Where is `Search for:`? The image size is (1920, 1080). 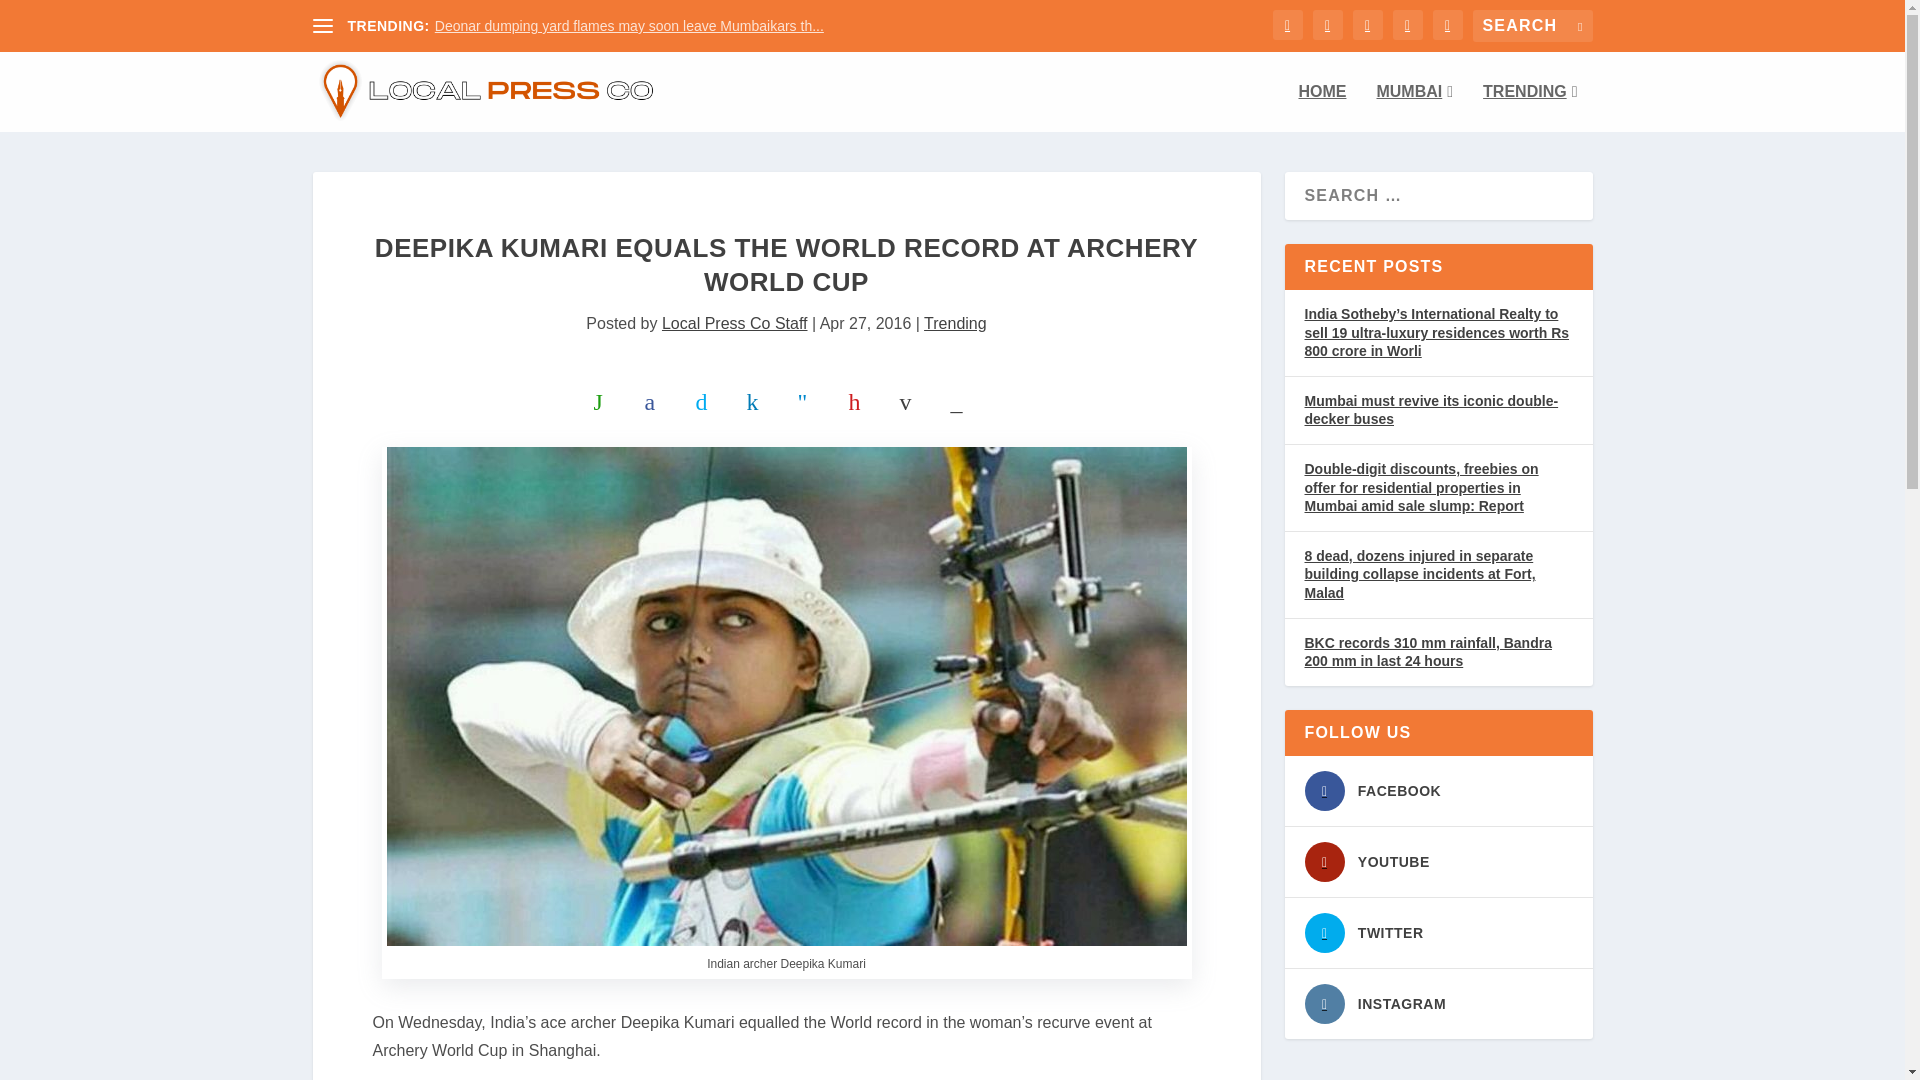
Search for: is located at coordinates (1532, 26).